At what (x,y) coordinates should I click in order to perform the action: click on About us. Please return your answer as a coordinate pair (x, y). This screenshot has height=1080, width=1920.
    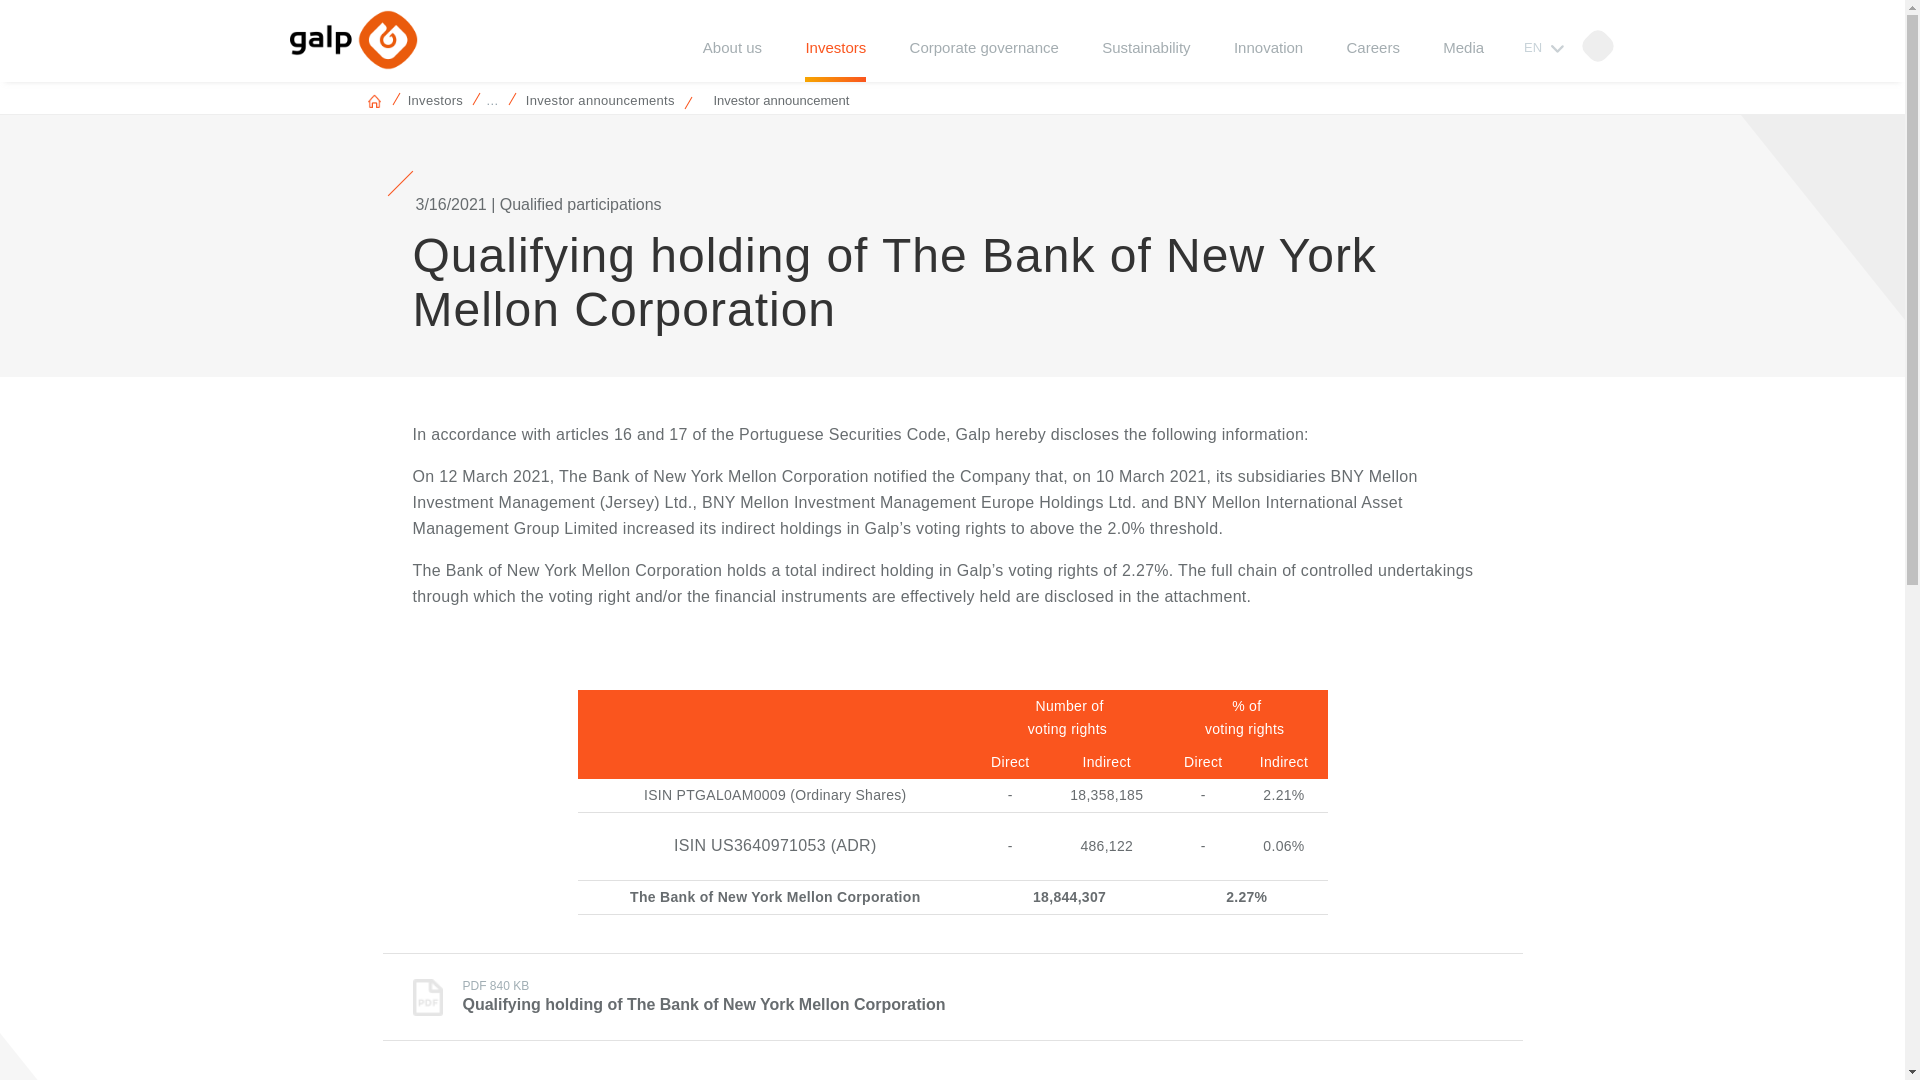
    Looking at the image, I should click on (732, 60).